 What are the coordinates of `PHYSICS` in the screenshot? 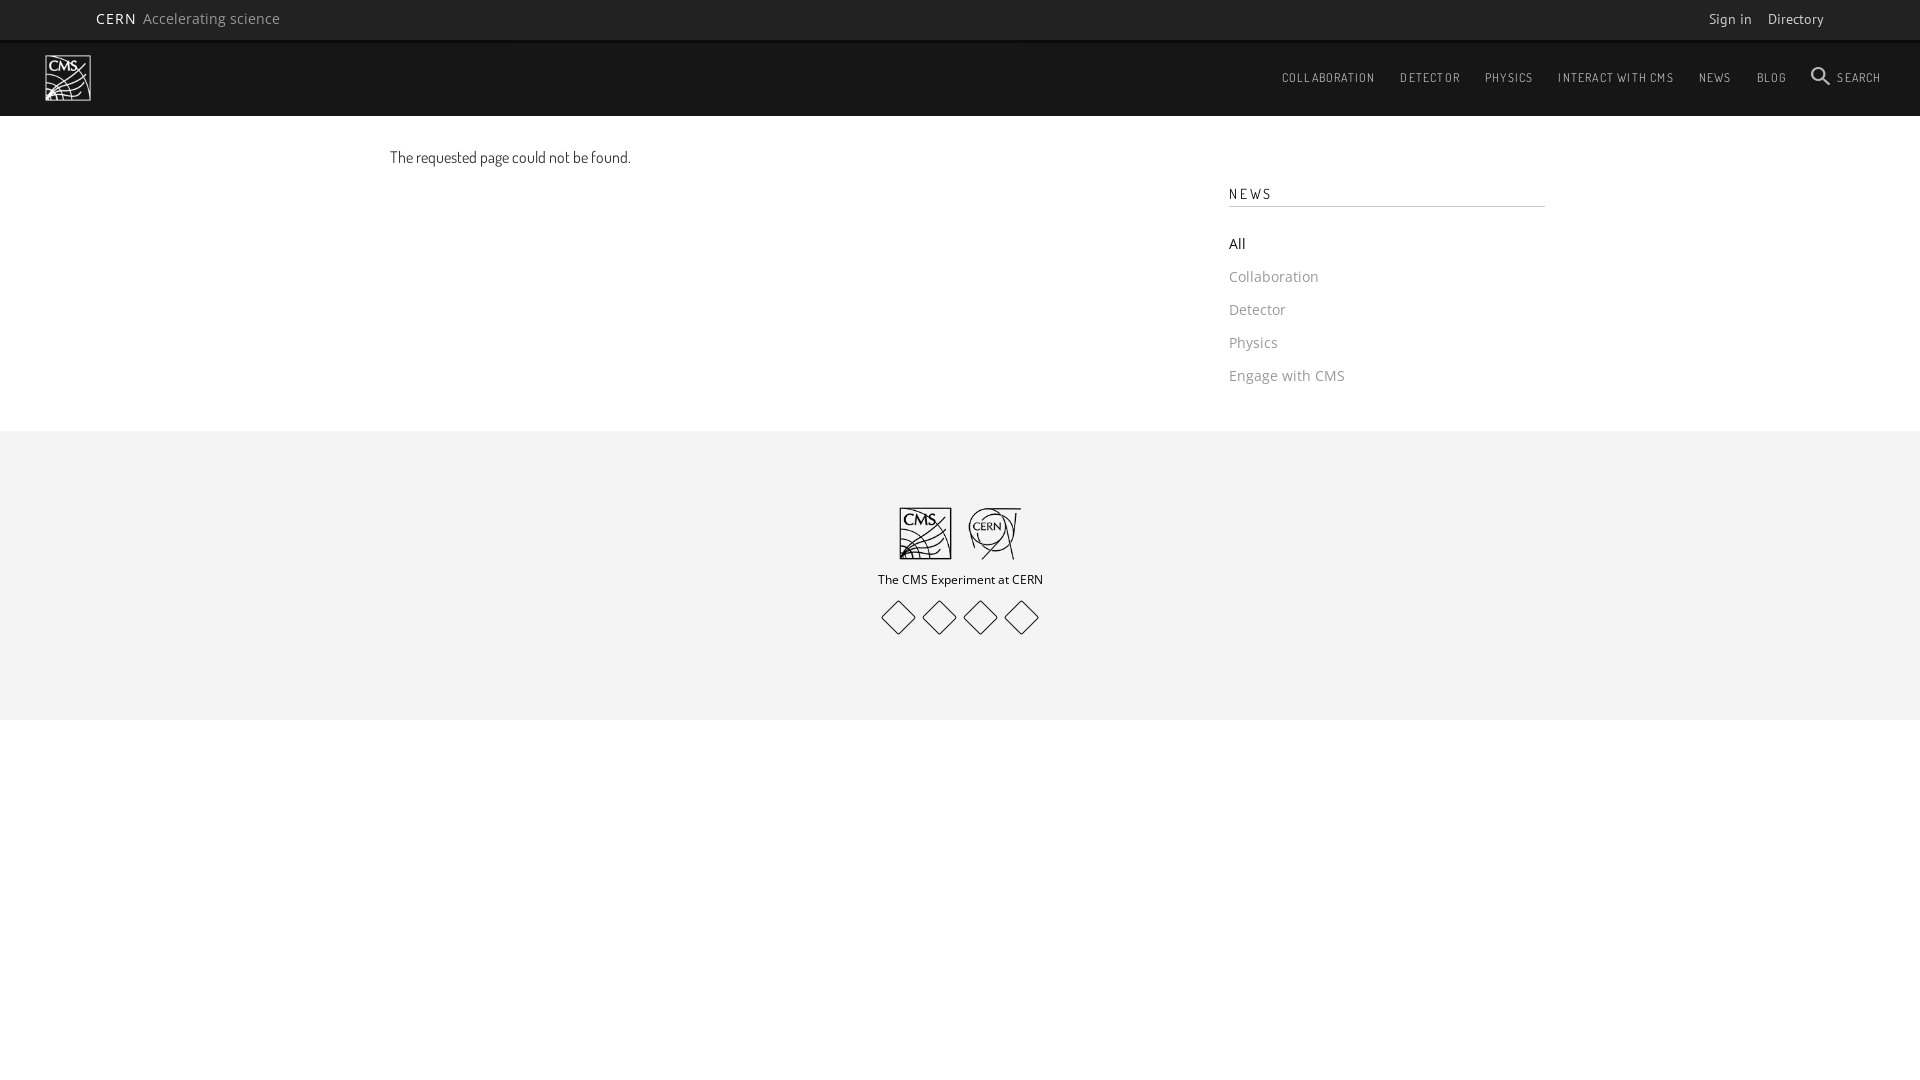 It's located at (1509, 78).